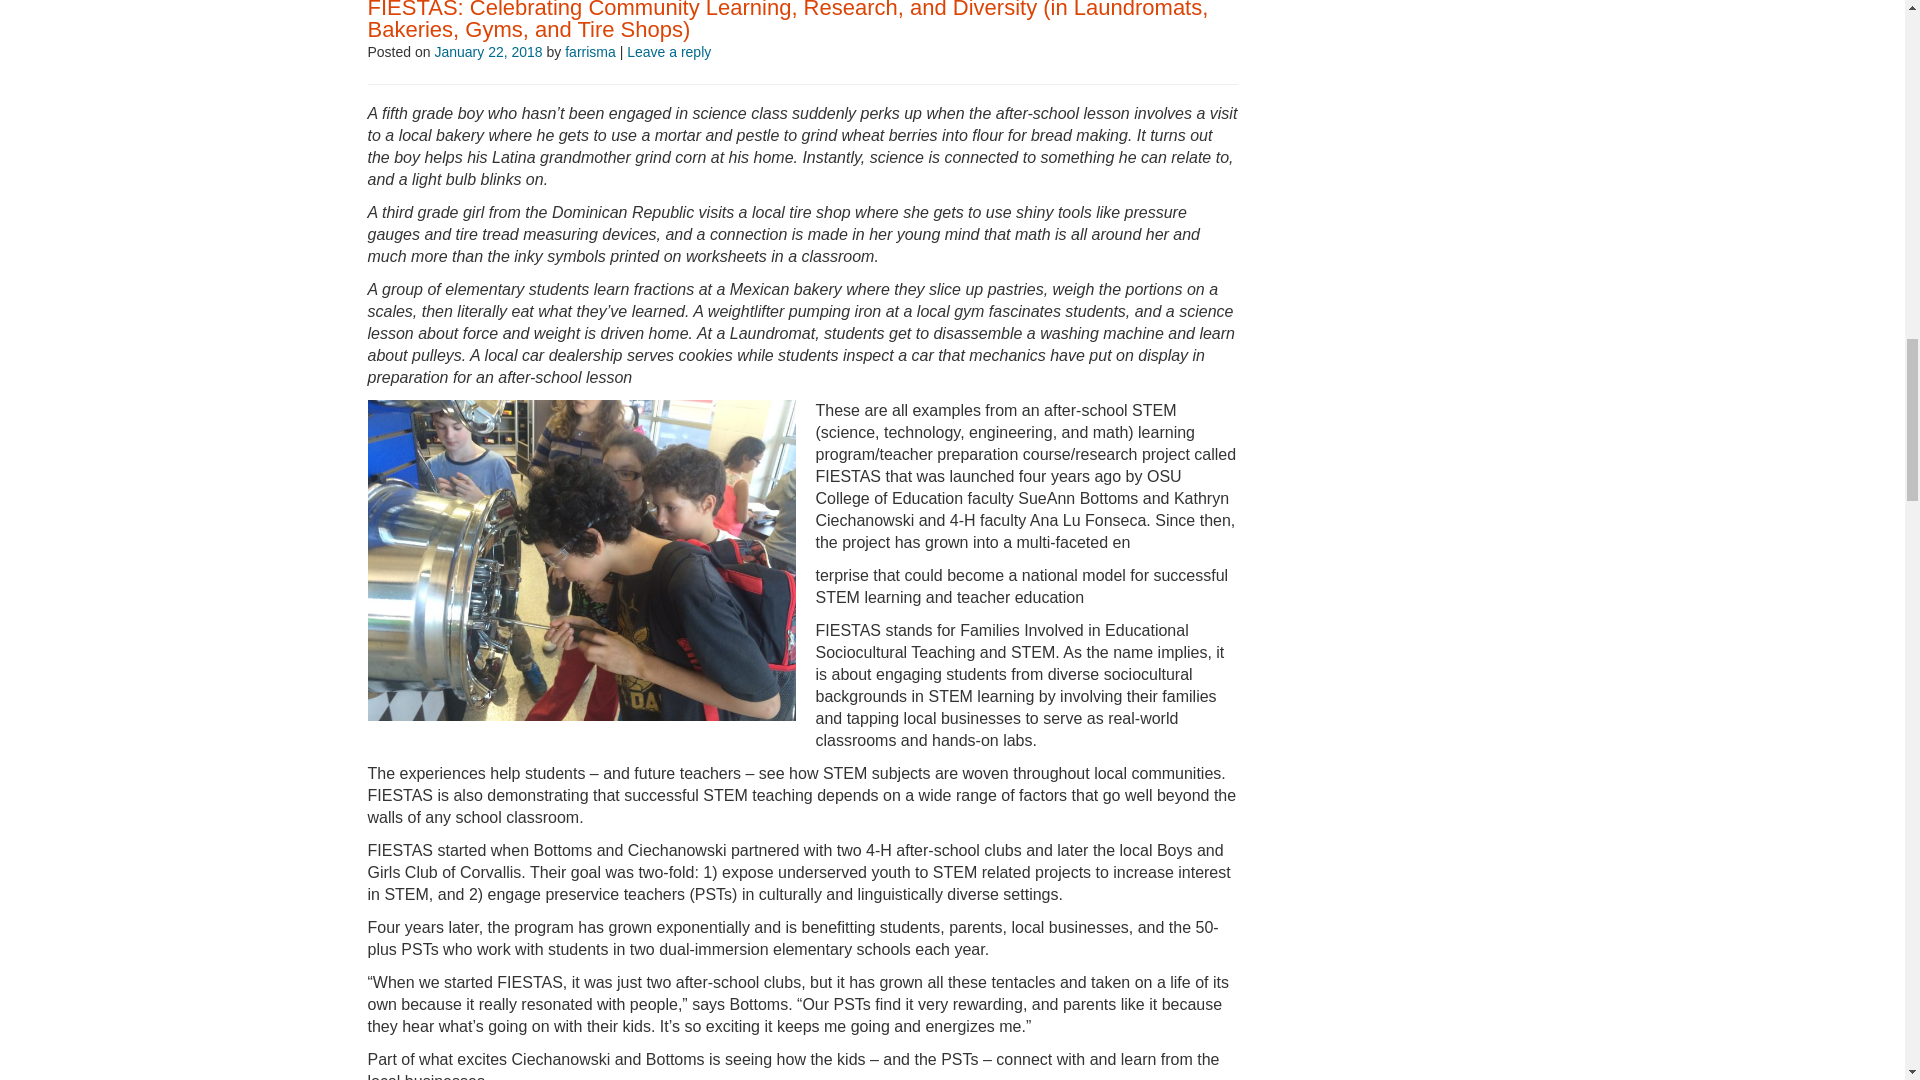  Describe the element at coordinates (668, 52) in the screenshot. I see `Leave a reply` at that location.